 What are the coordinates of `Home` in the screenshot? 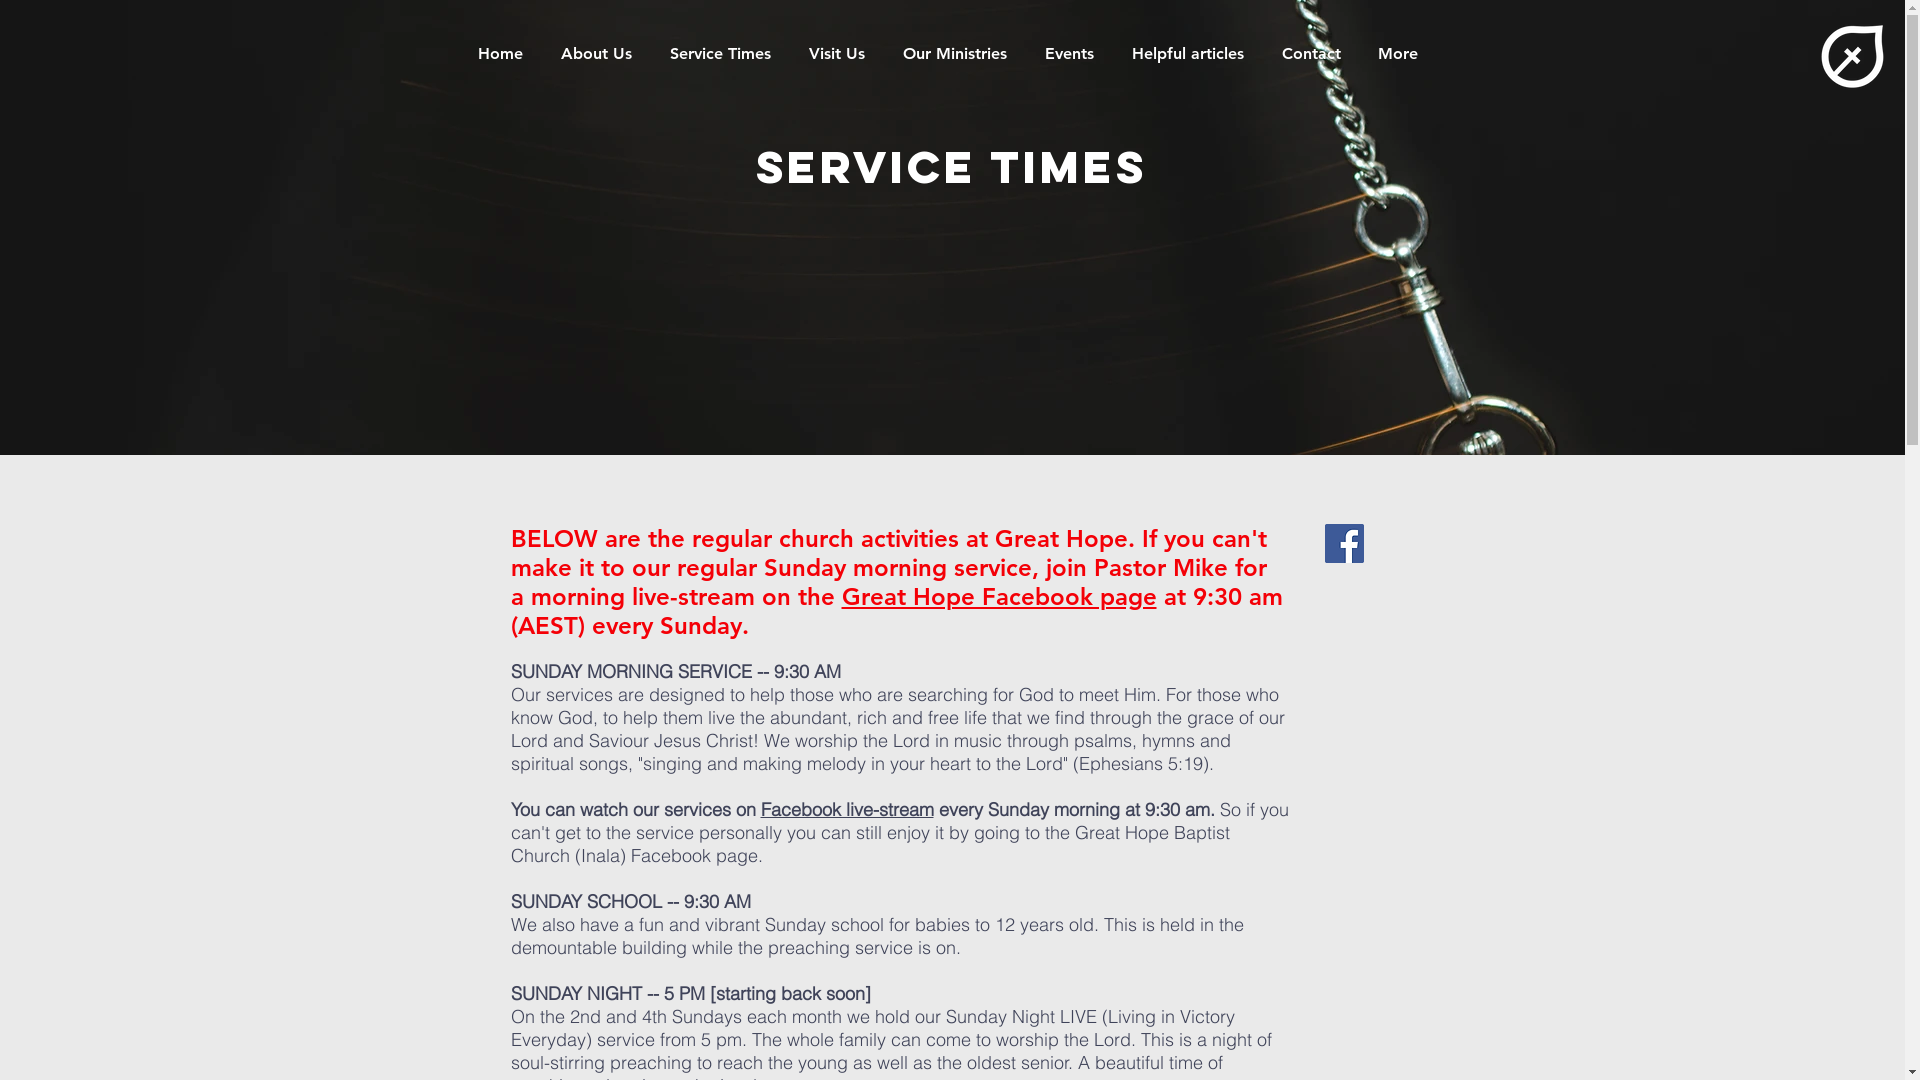 It's located at (504, 54).